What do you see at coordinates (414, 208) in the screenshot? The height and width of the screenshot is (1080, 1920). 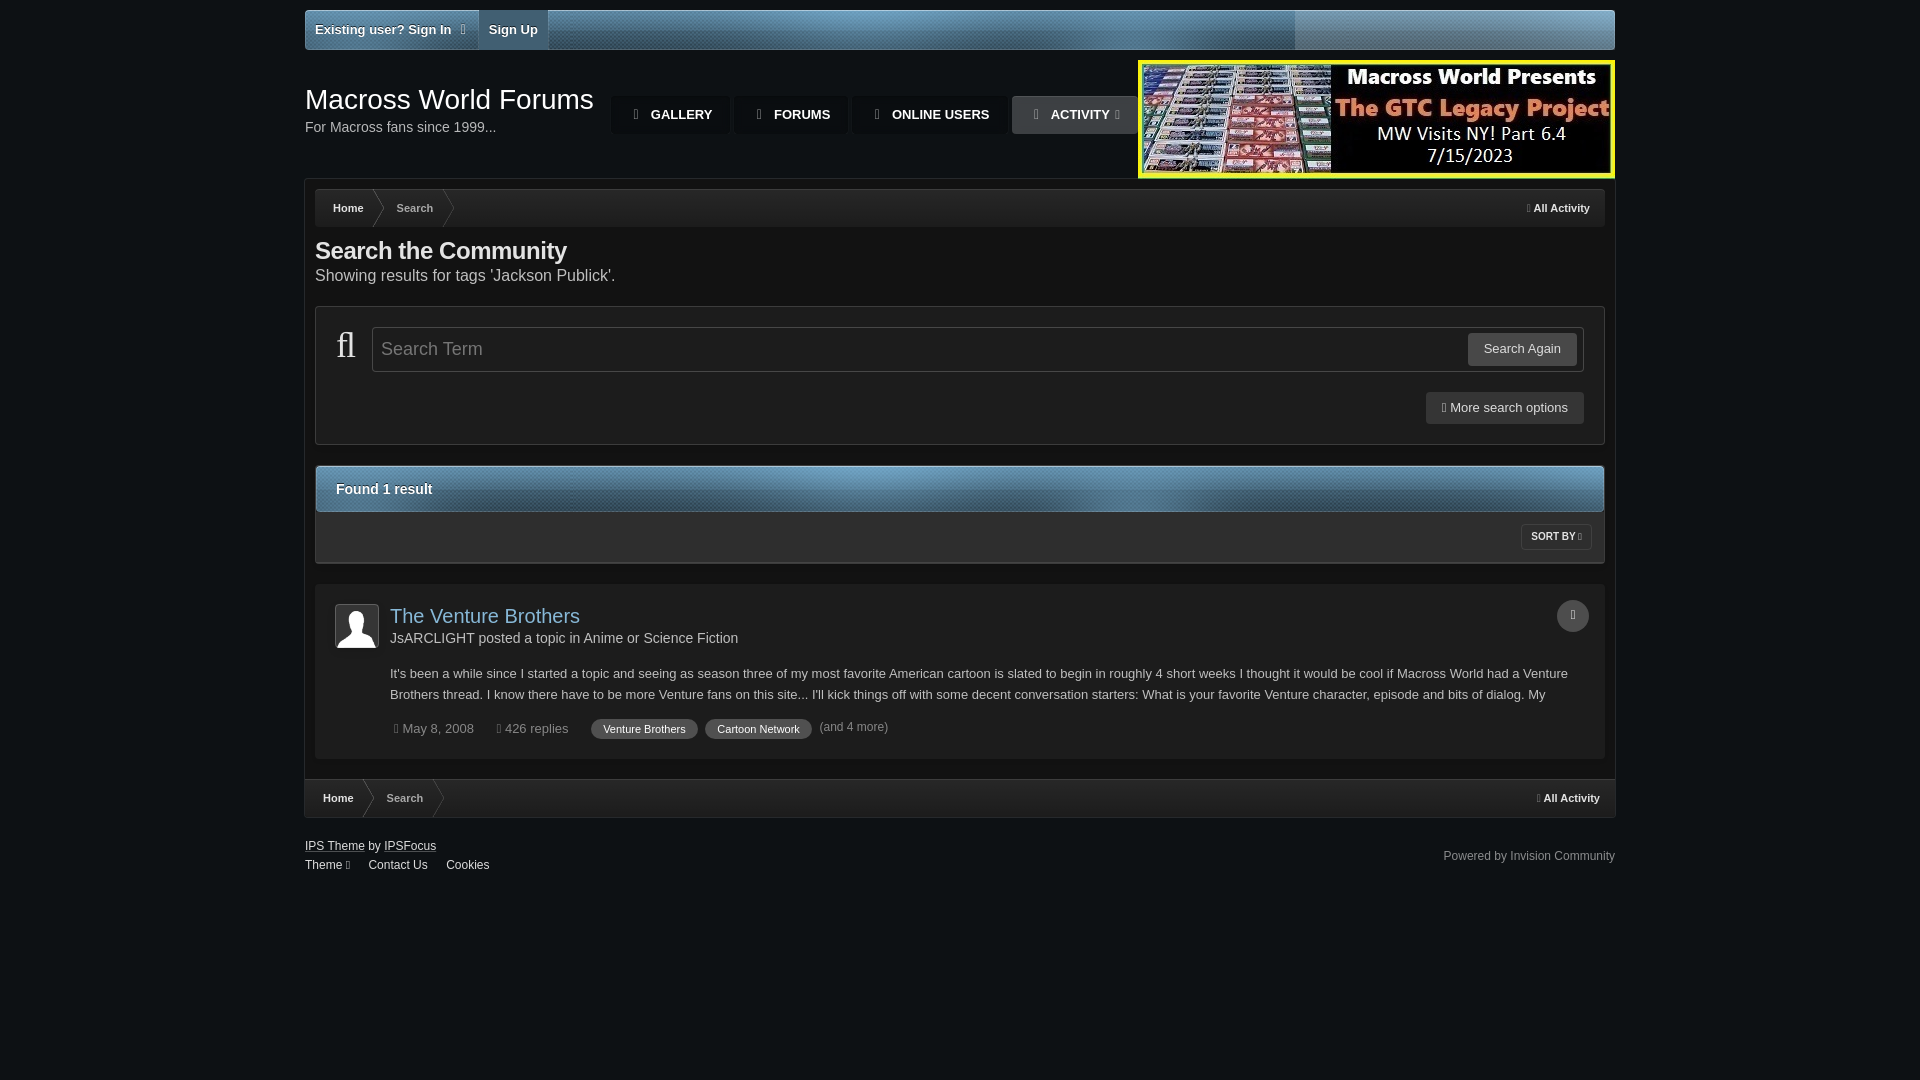 I see `Search` at bounding box center [414, 208].